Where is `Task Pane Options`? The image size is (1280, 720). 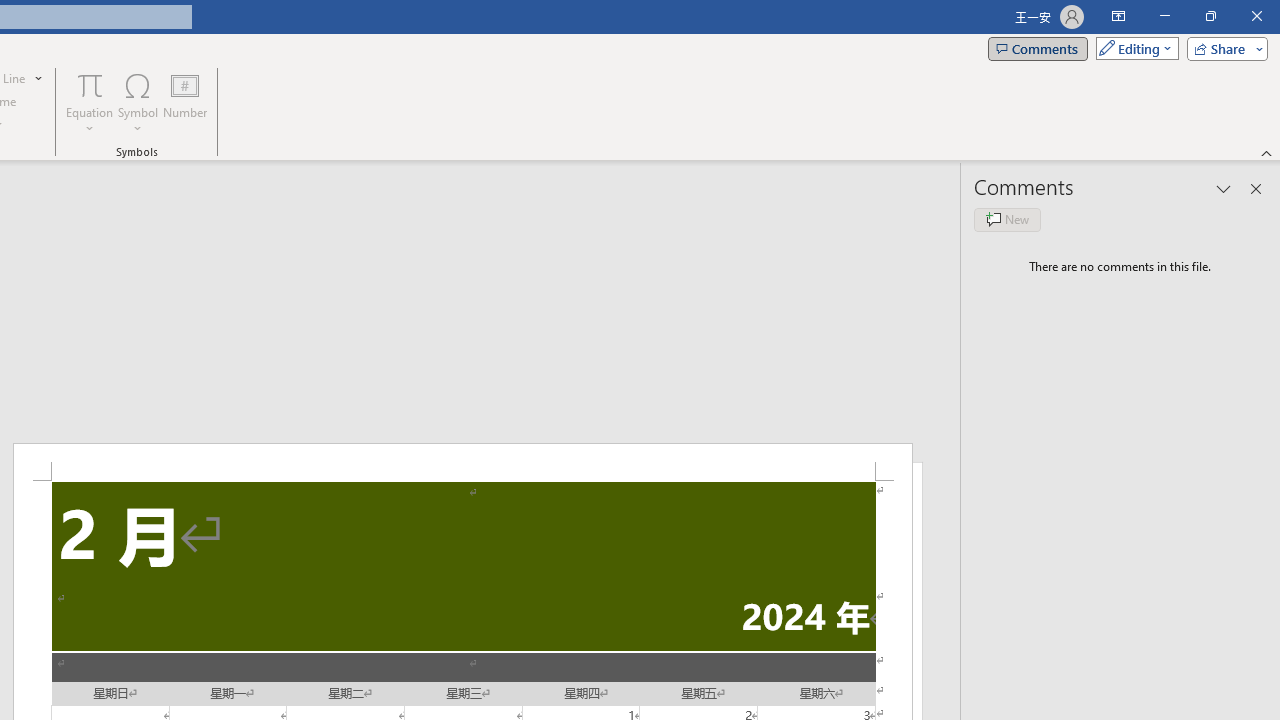 Task Pane Options is located at coordinates (1224, 188).